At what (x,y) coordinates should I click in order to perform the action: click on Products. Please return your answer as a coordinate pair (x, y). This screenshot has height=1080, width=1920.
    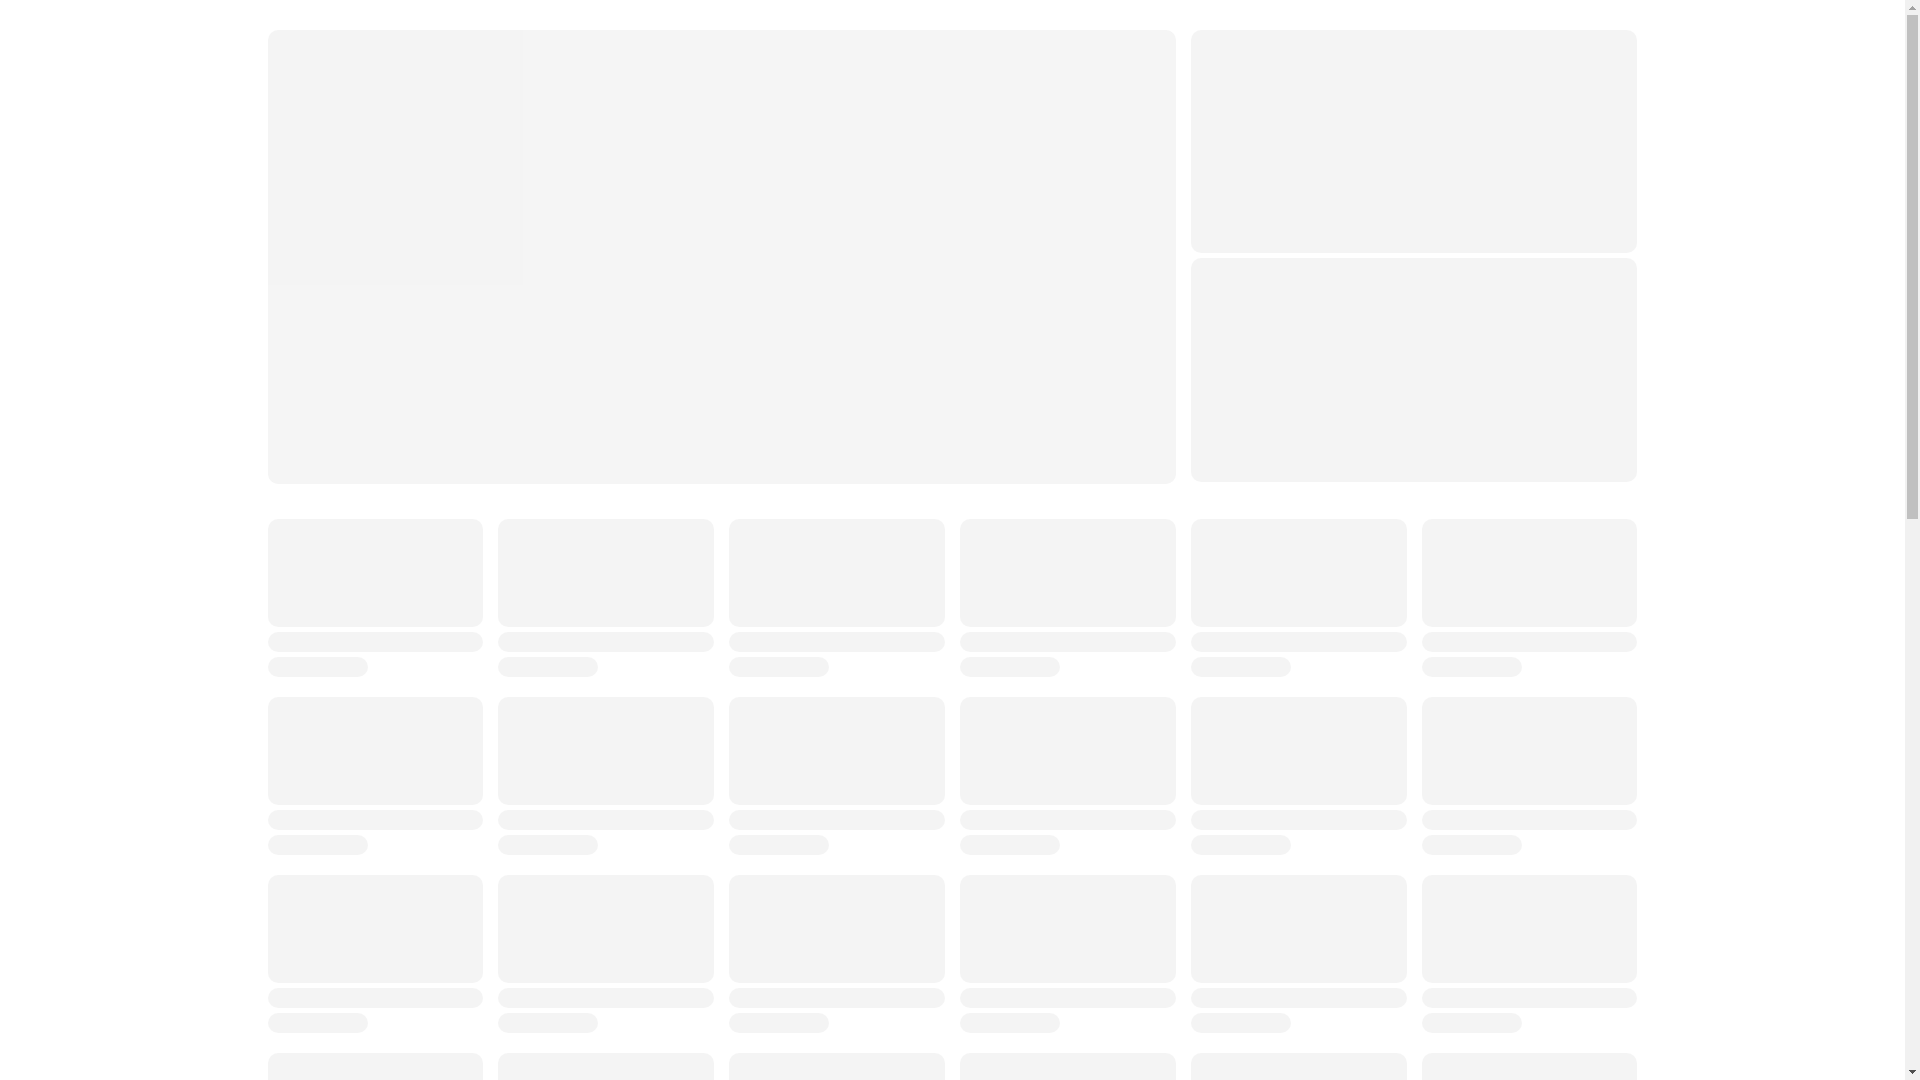
    Looking at the image, I should click on (980, 92).